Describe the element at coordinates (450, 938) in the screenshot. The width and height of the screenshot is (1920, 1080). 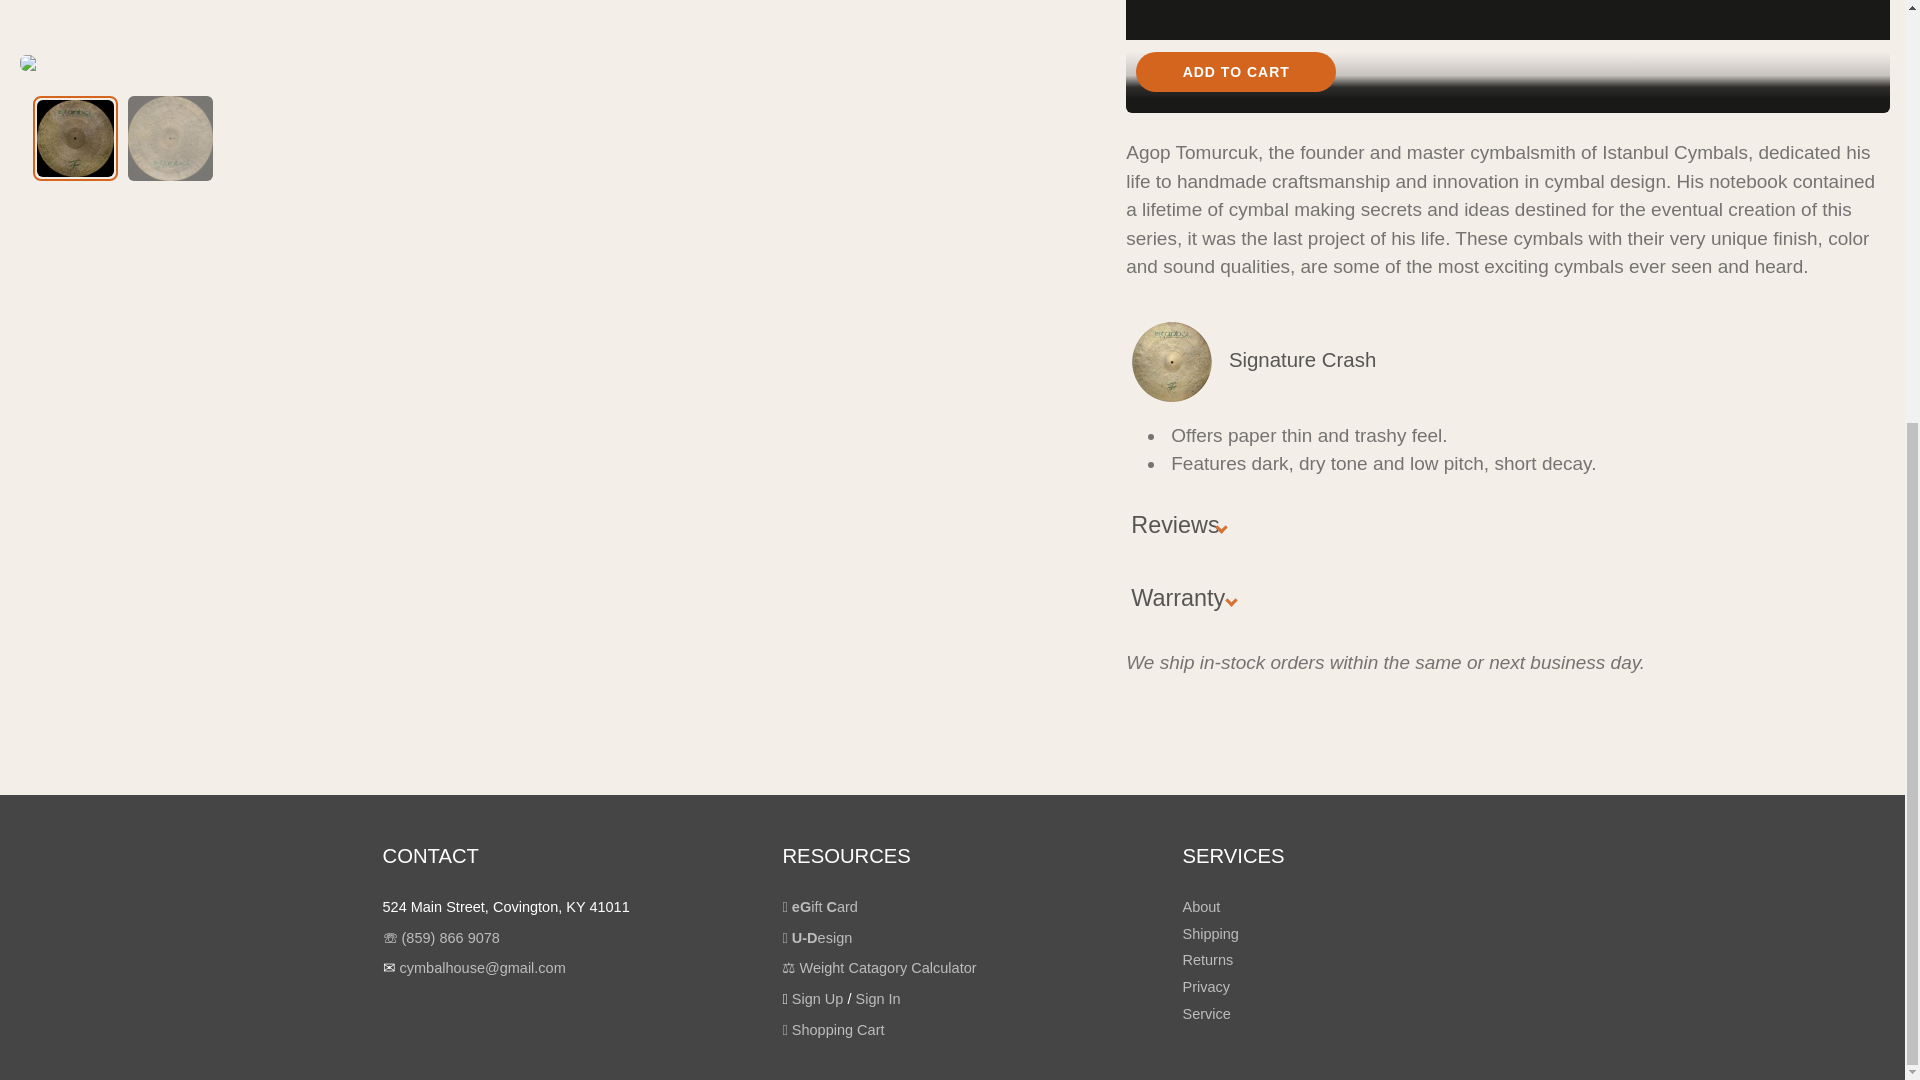
I see `tel:8598669078` at that location.